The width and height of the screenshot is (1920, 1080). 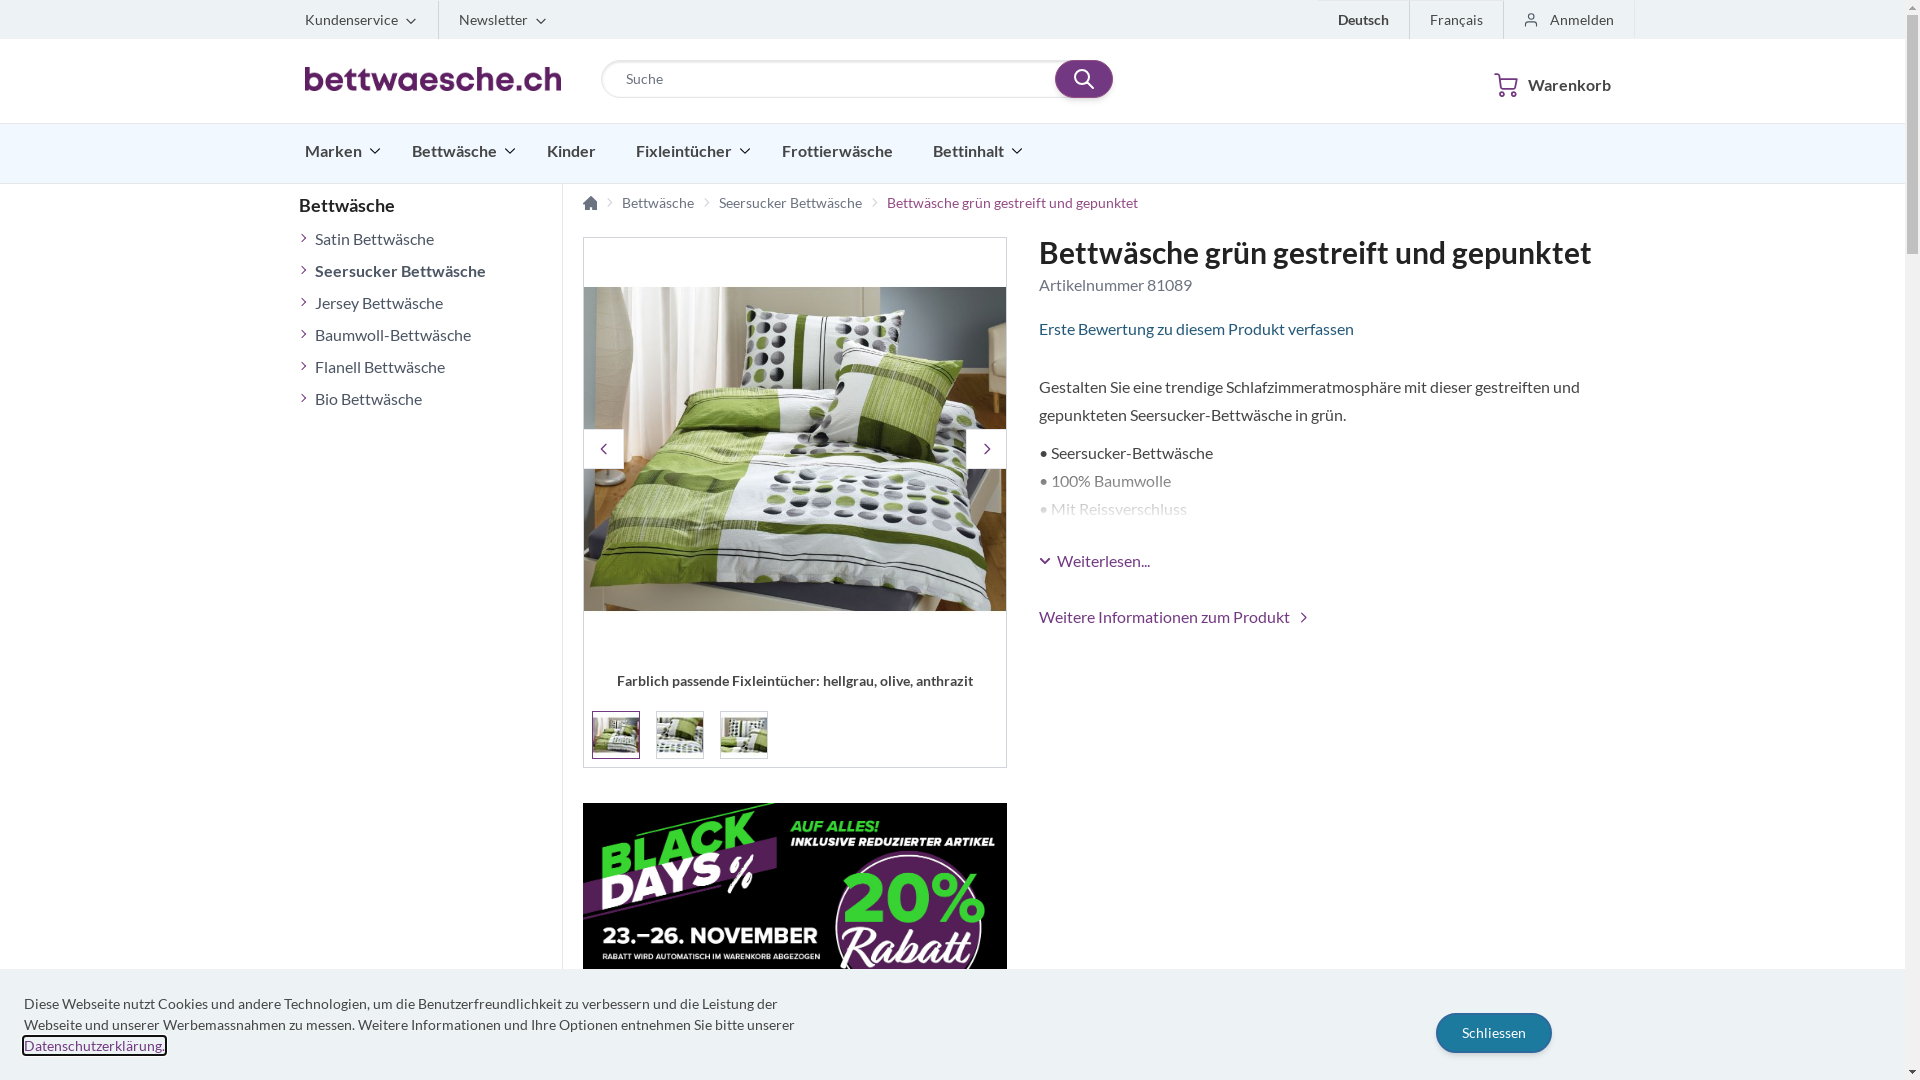 What do you see at coordinates (1542, 81) in the screenshot?
I see `Warenkorb` at bounding box center [1542, 81].